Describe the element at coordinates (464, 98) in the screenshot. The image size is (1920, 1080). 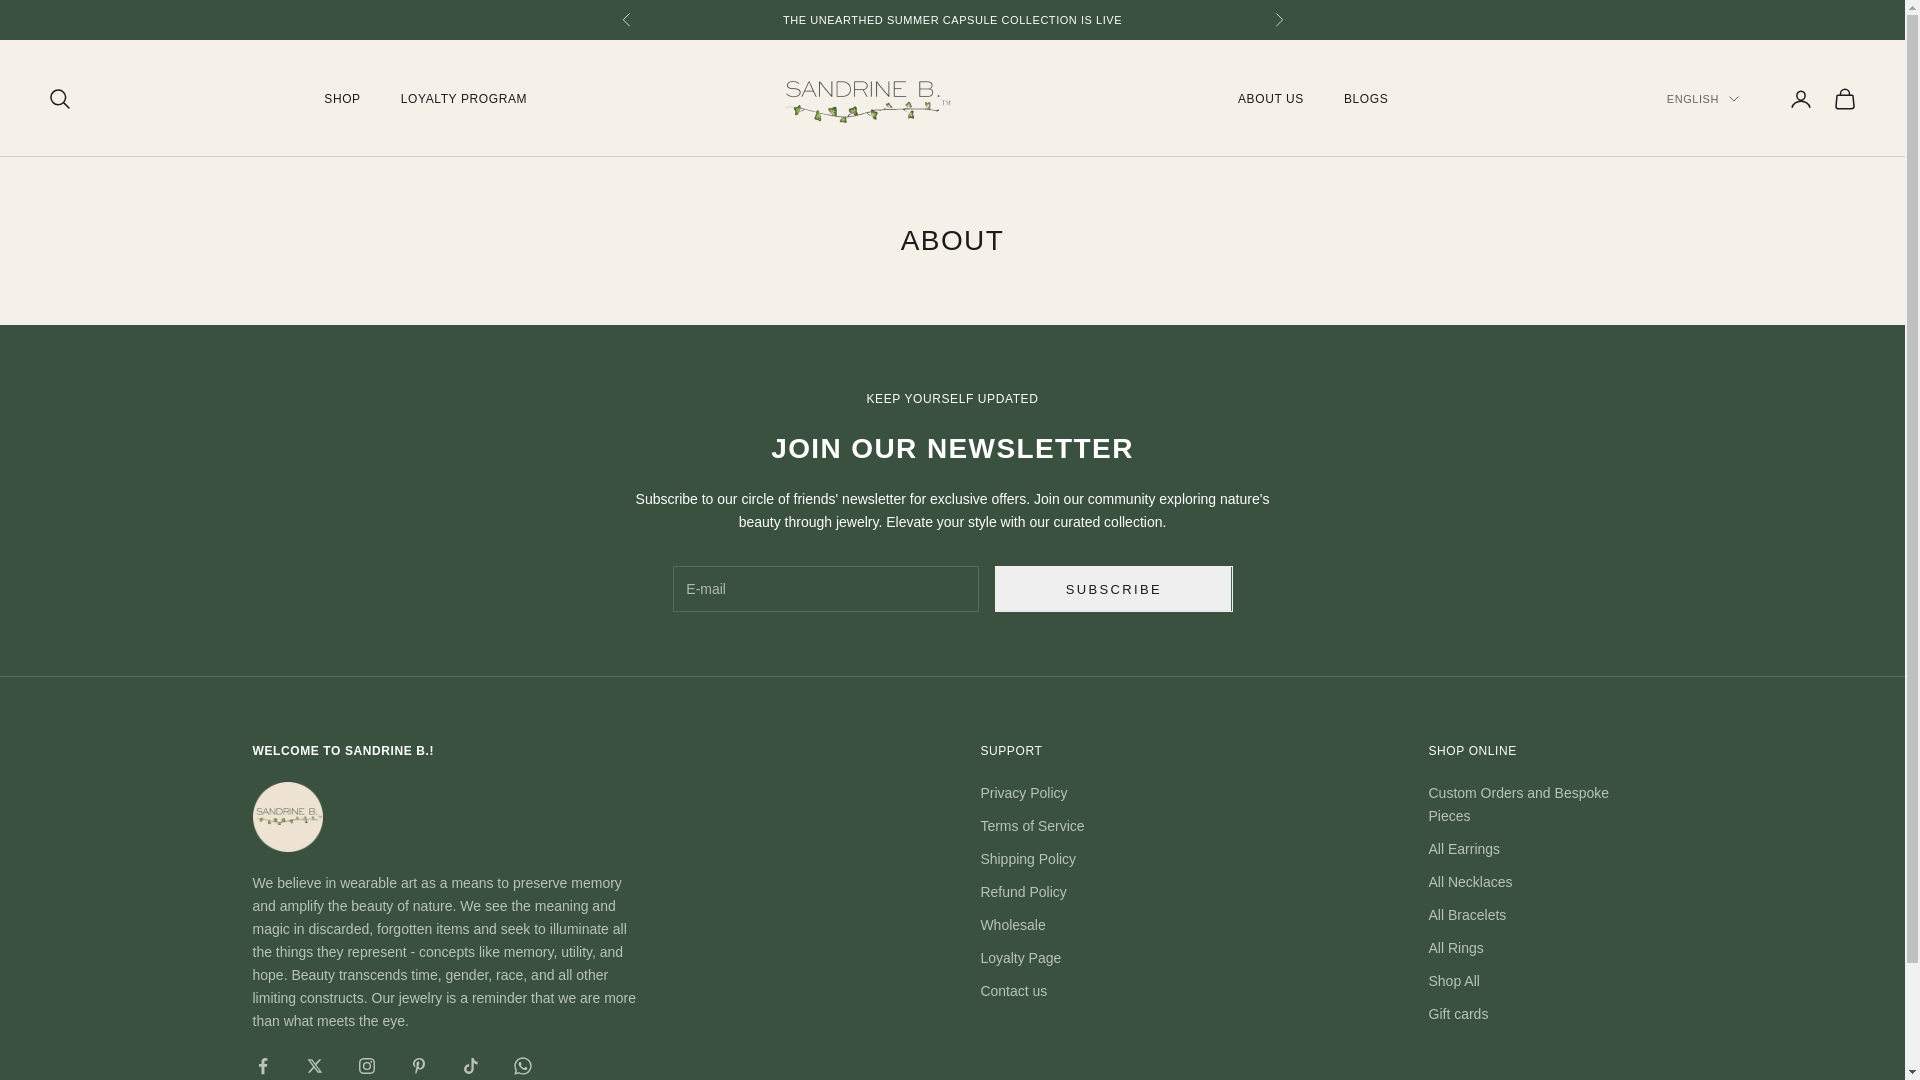
I see `LOYALTY PROGRAM` at that location.